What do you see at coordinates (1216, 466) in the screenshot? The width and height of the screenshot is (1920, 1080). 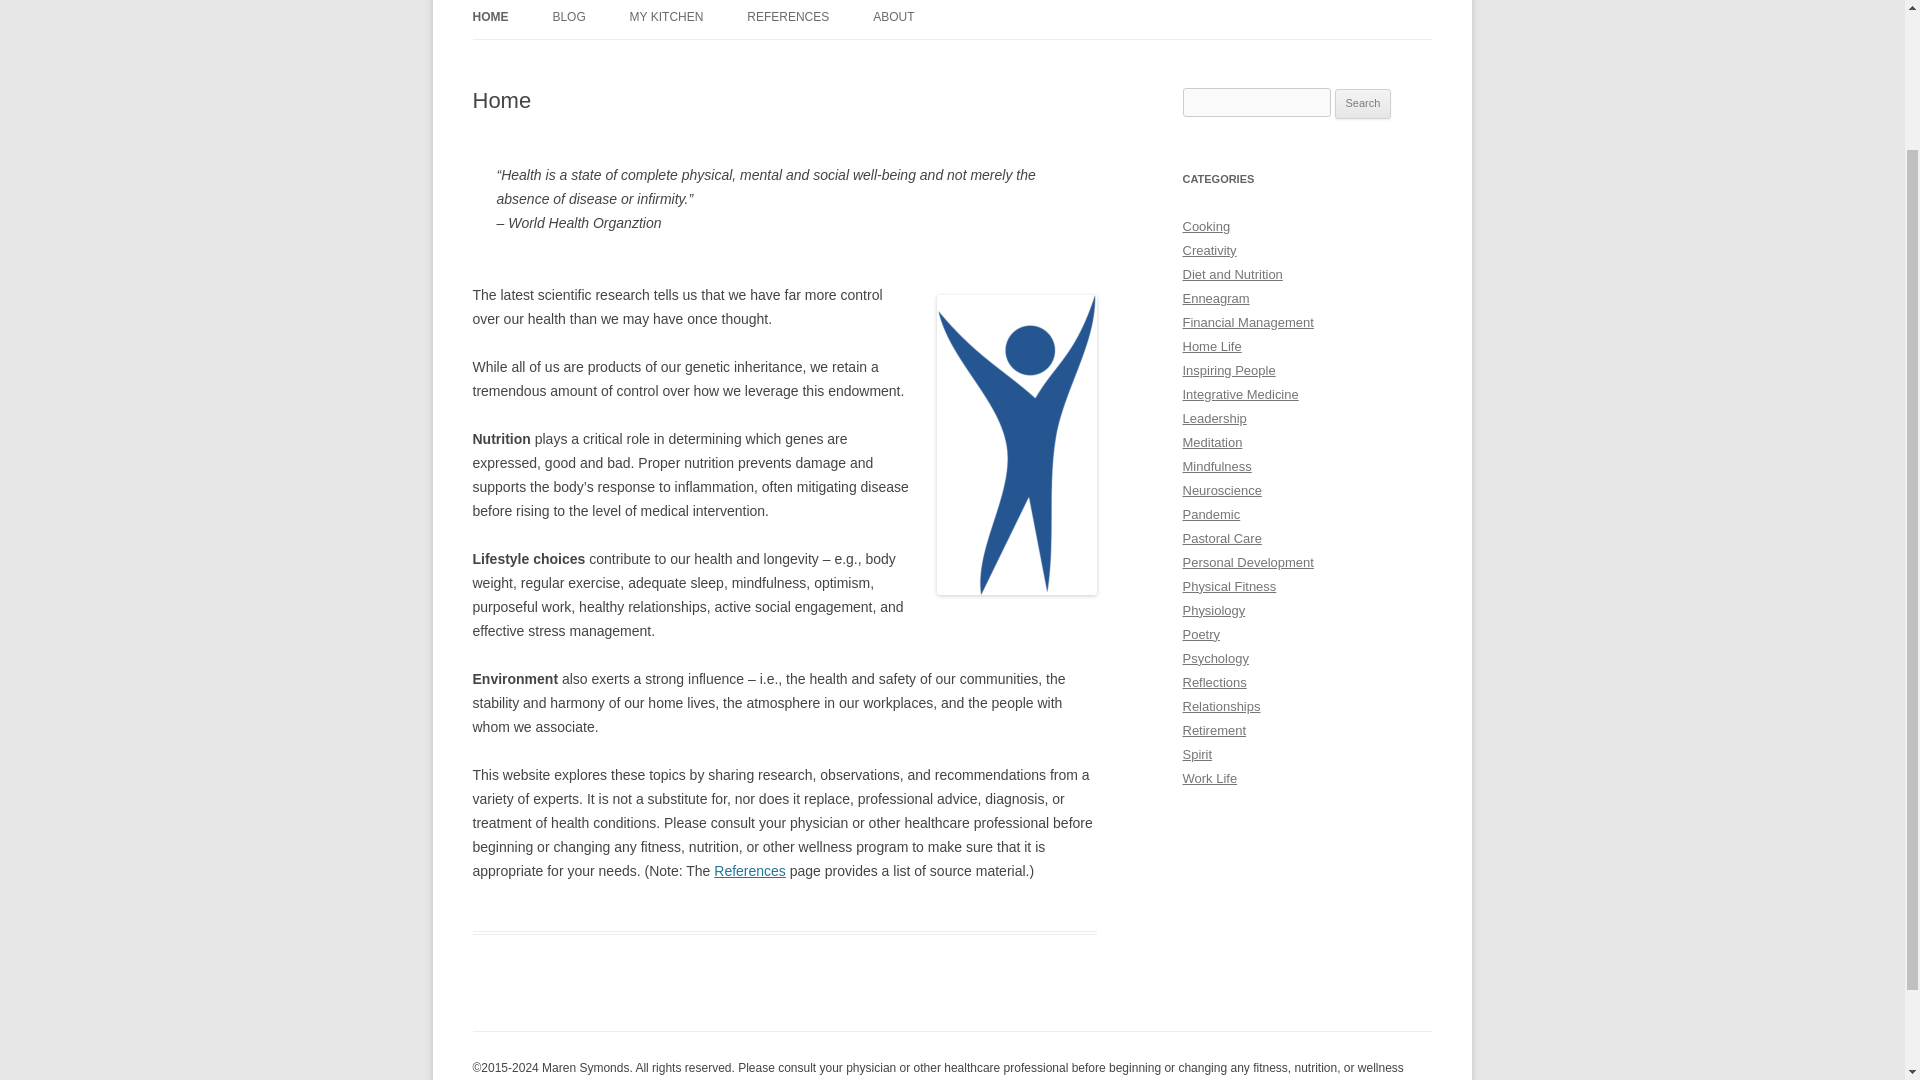 I see `Mindfulness` at bounding box center [1216, 466].